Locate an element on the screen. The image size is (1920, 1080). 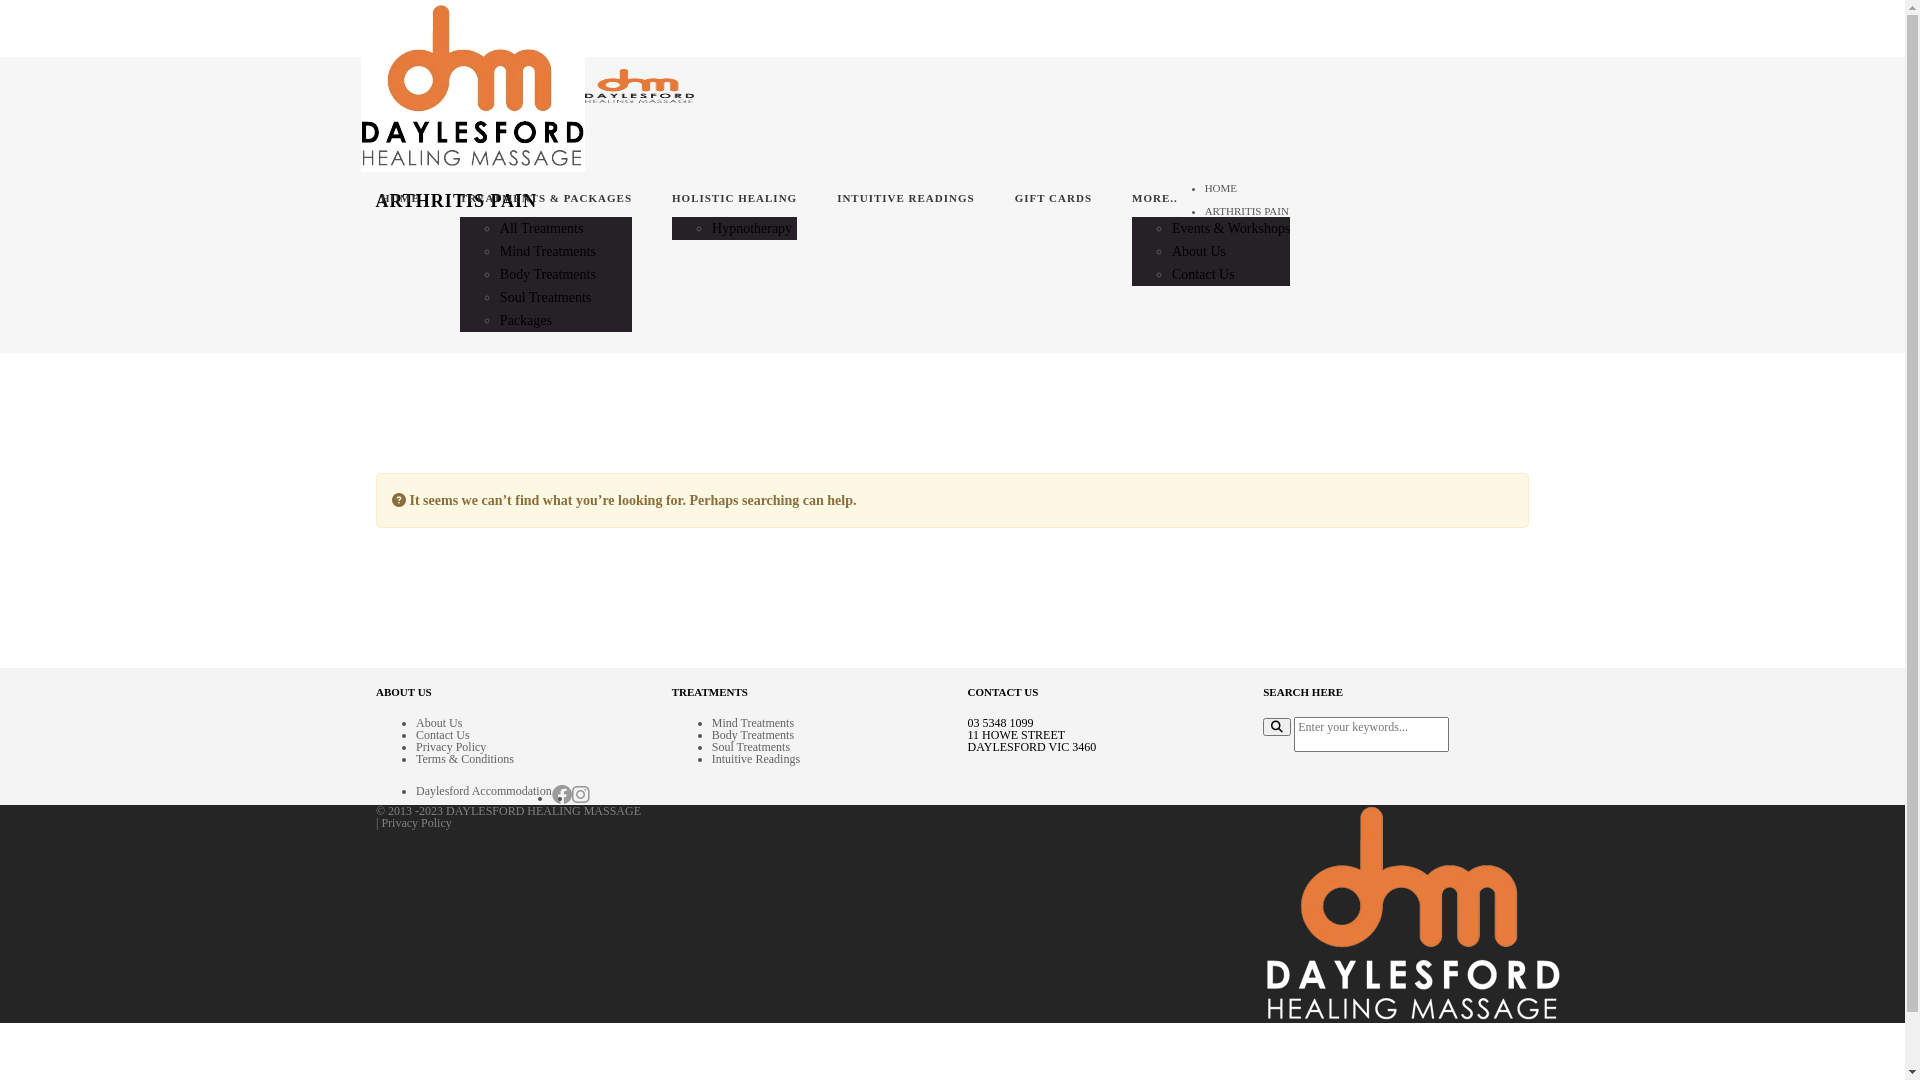
Daylesford Accommodation is located at coordinates (484, 791).